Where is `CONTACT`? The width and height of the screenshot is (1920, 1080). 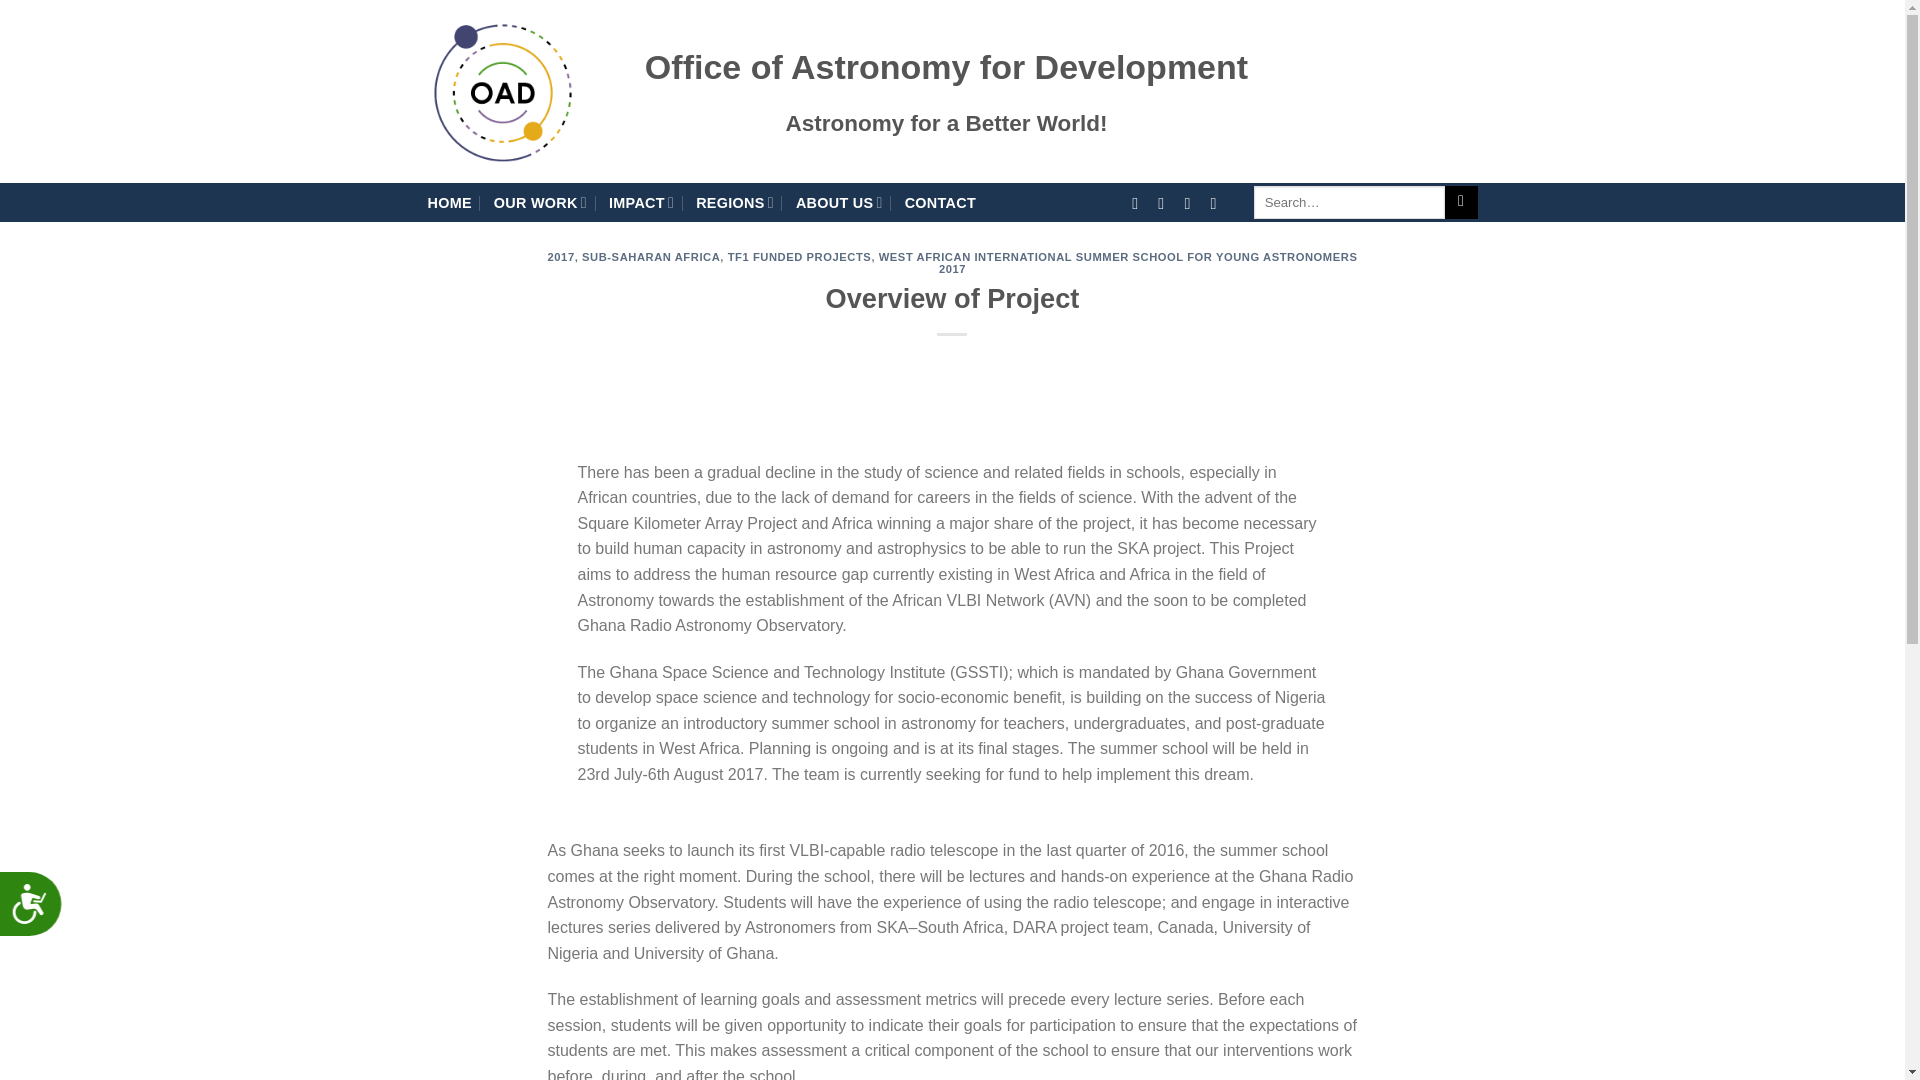
CONTACT is located at coordinates (940, 202).